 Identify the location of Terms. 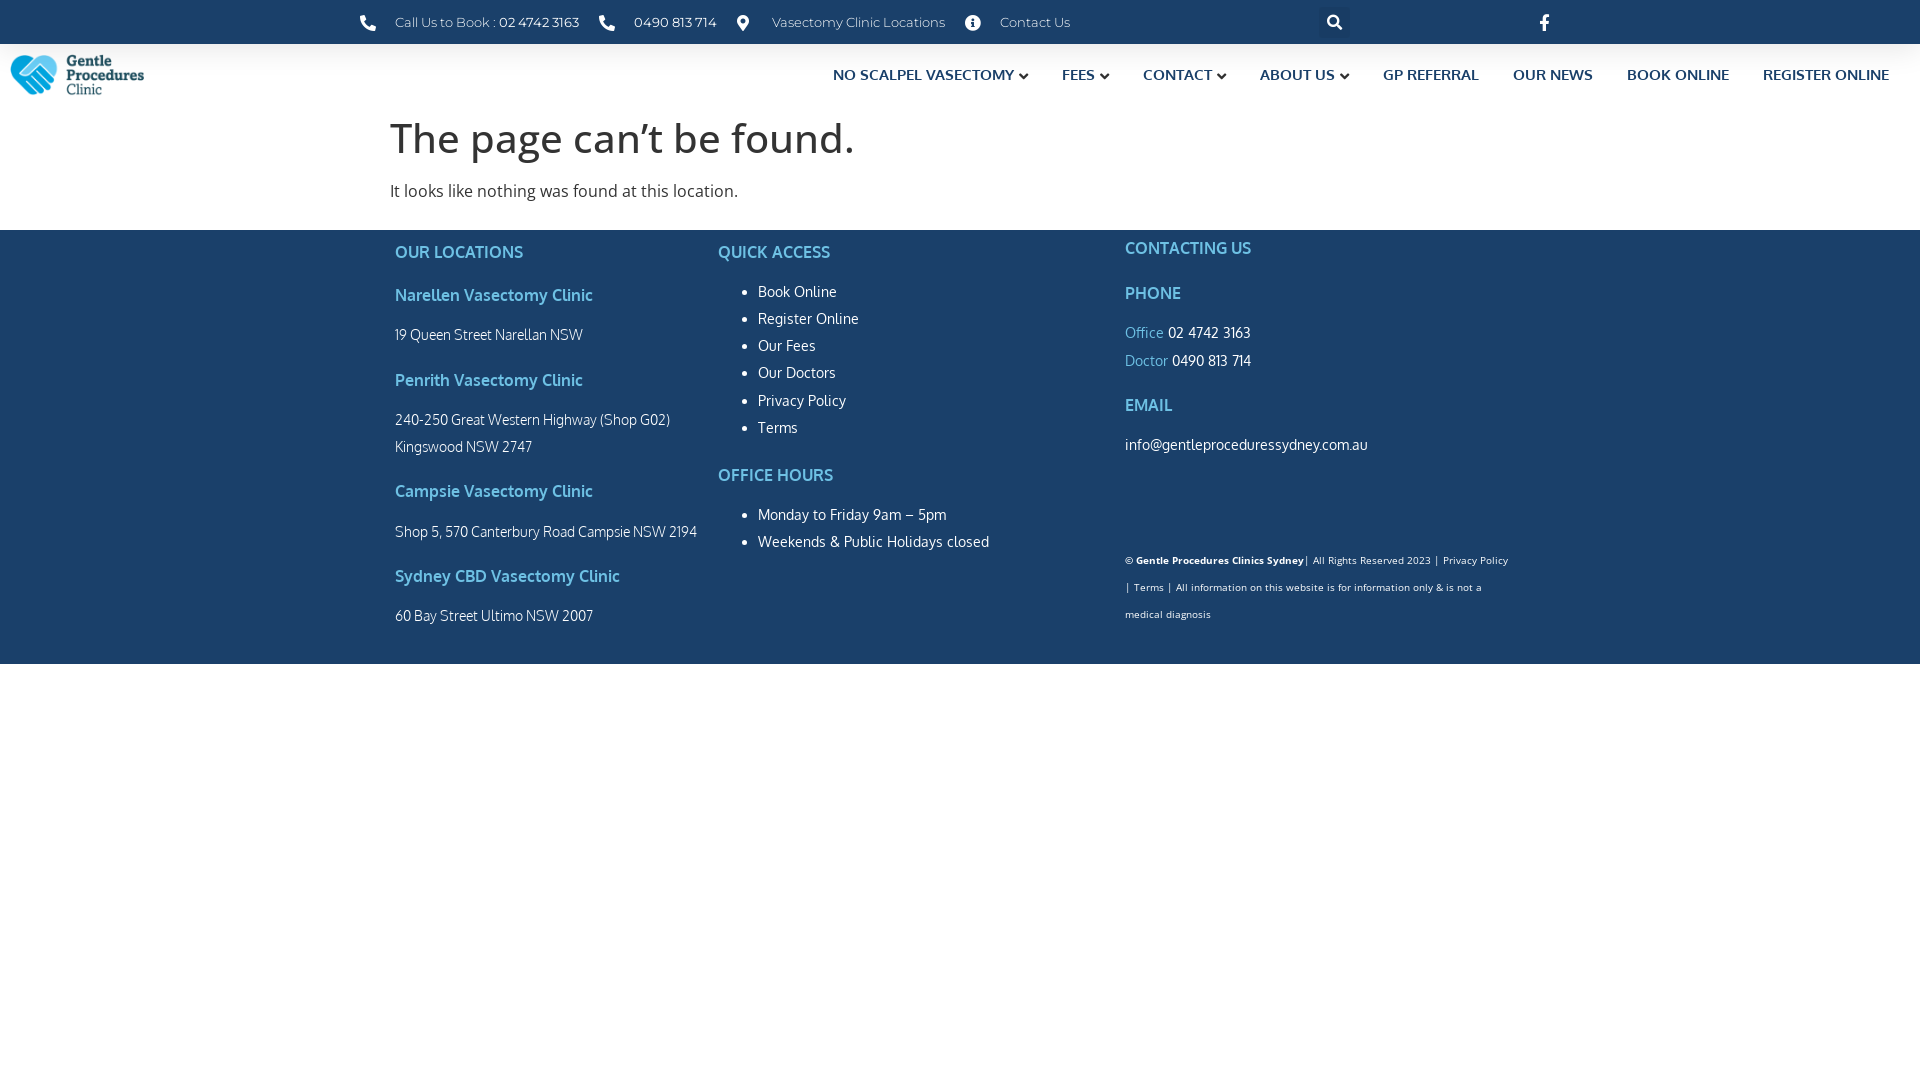
(1148, 587).